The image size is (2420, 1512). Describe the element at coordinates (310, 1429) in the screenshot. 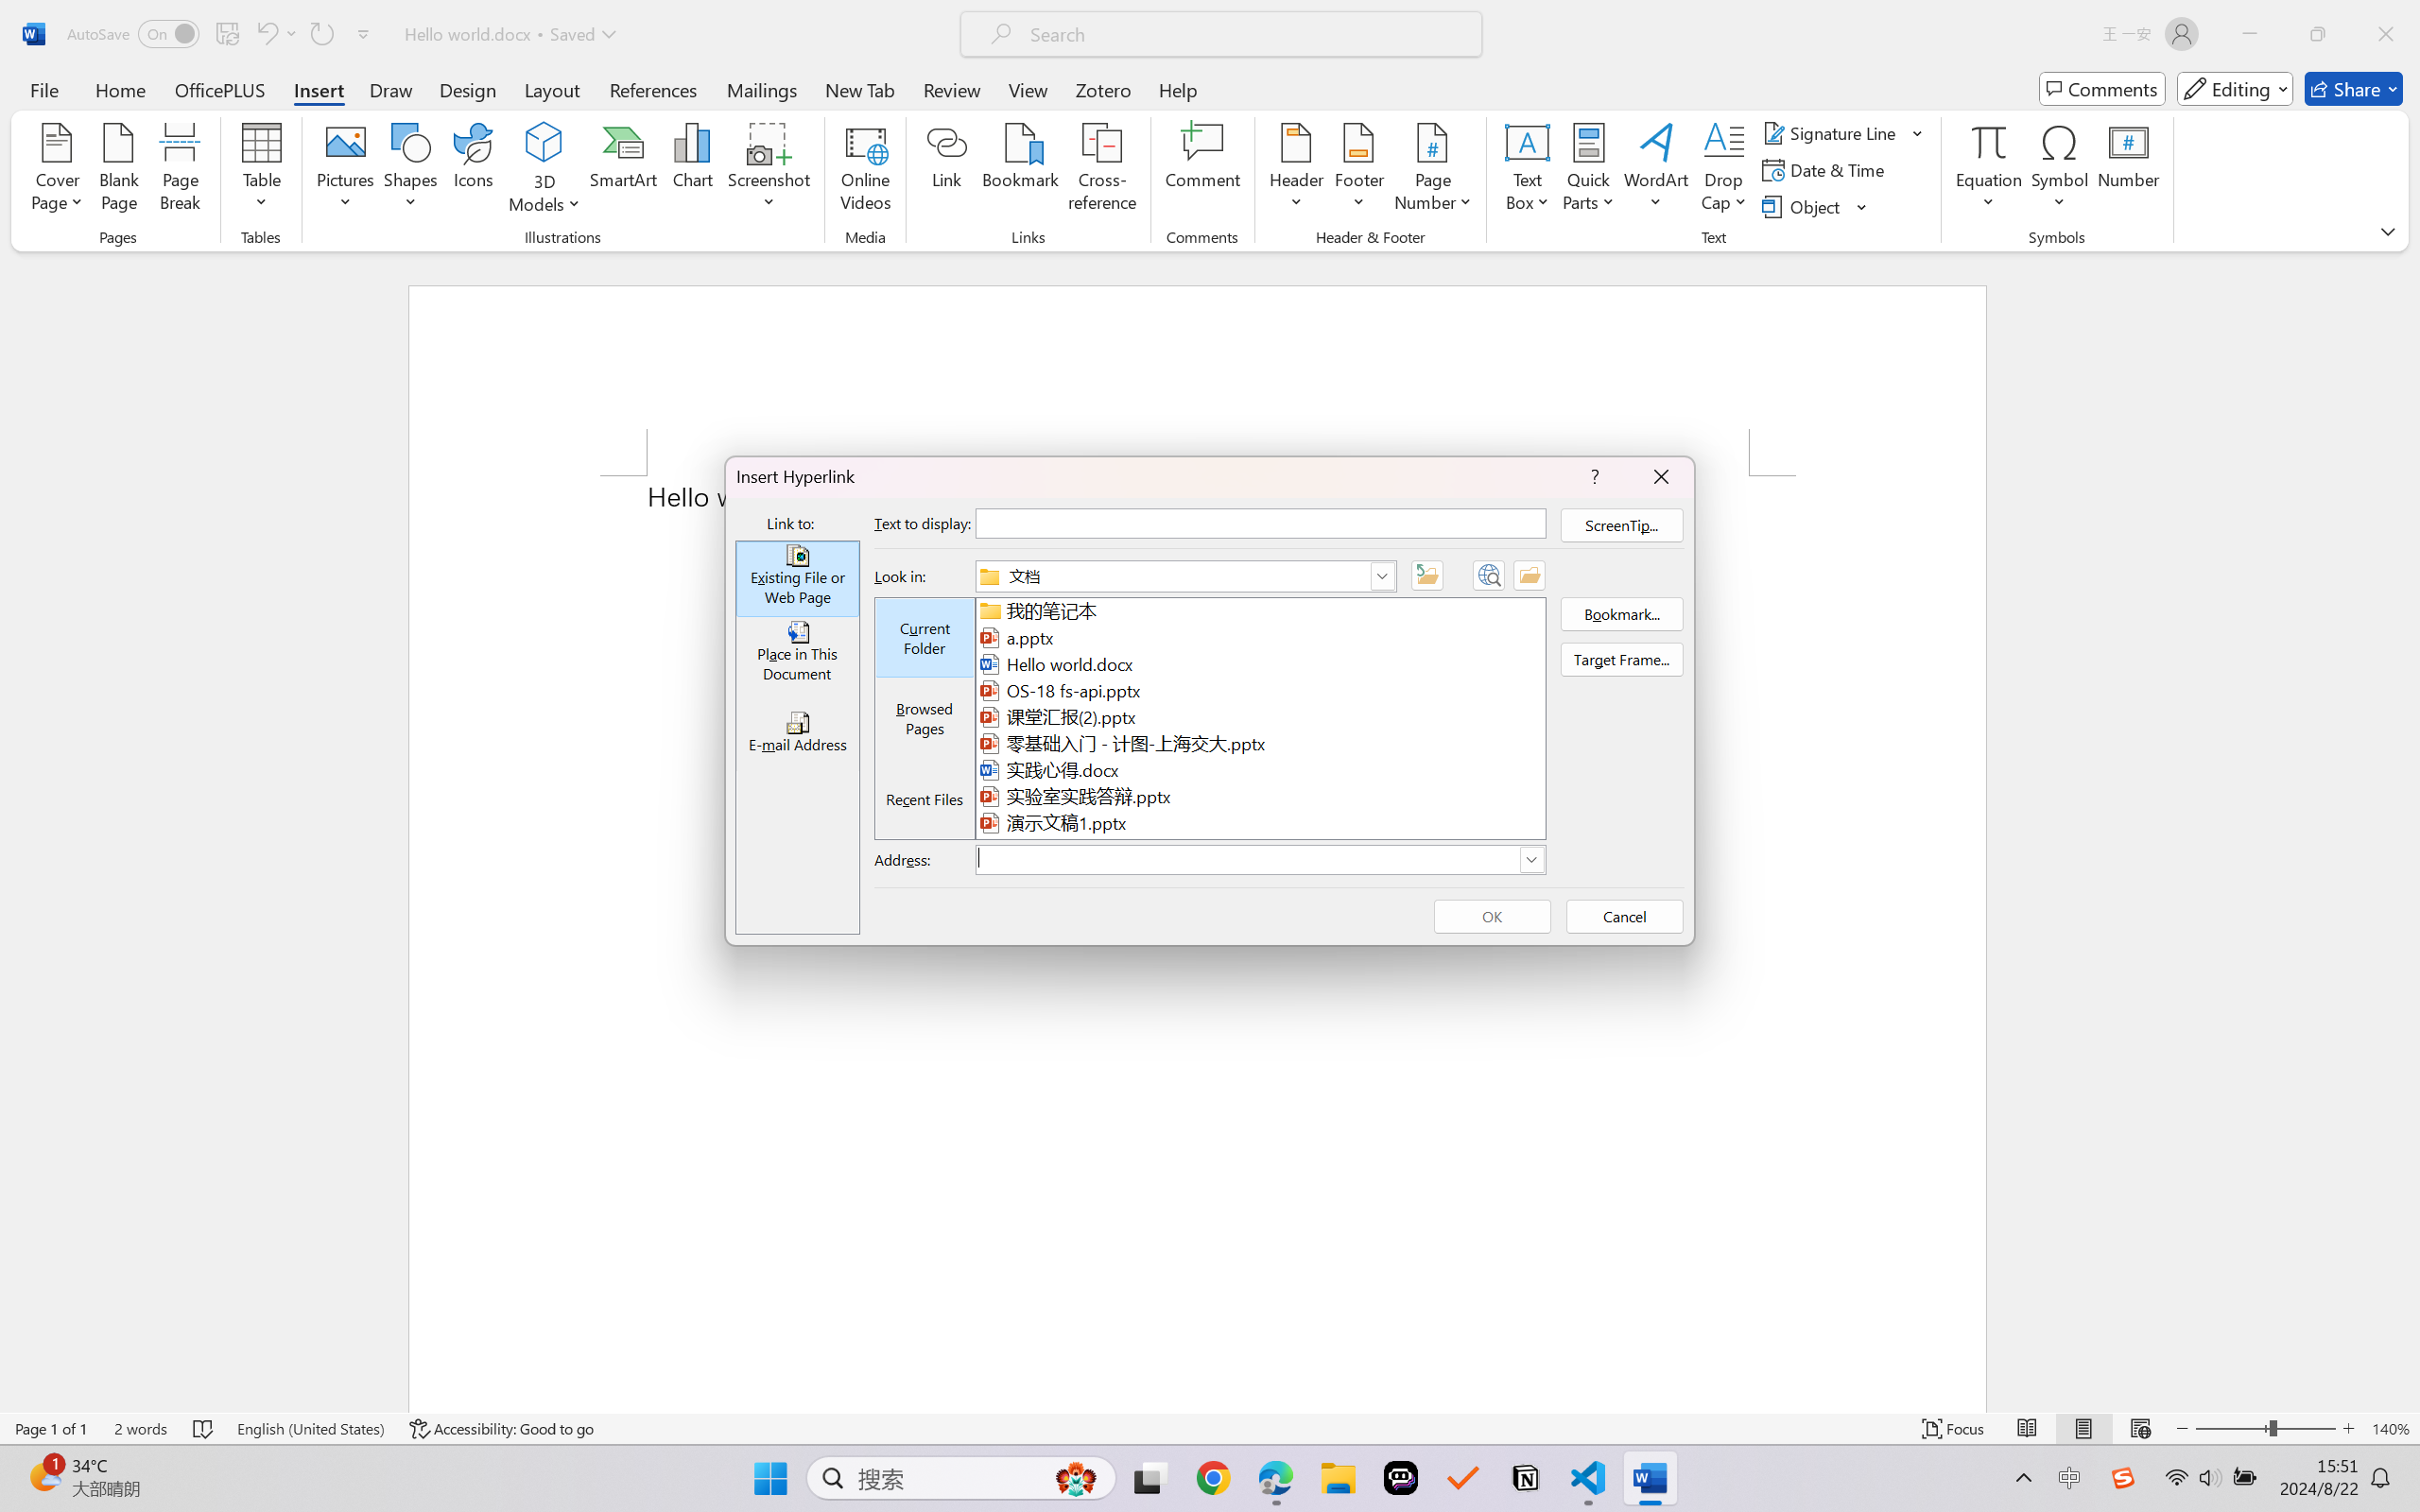

I see `Language English (United States)` at that location.